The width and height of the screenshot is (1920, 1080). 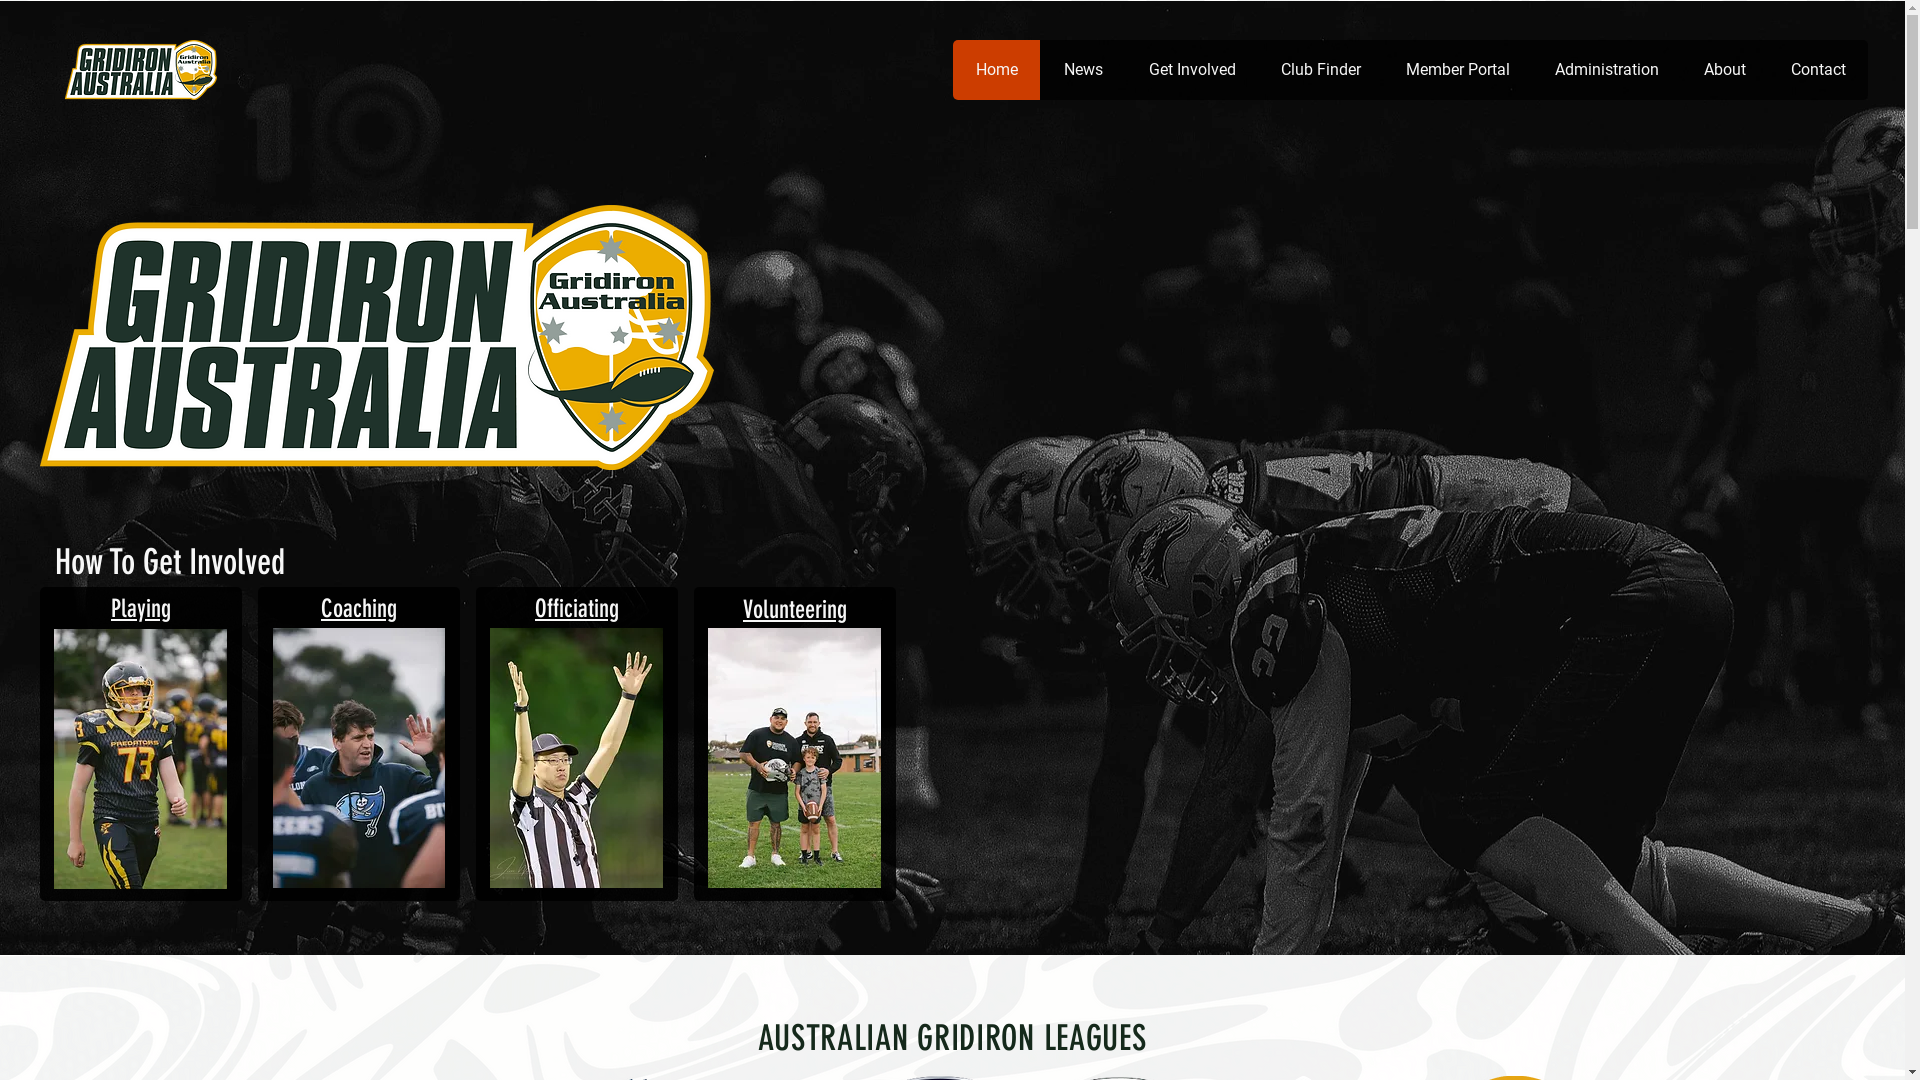 I want to click on Coaching, so click(x=359, y=608).